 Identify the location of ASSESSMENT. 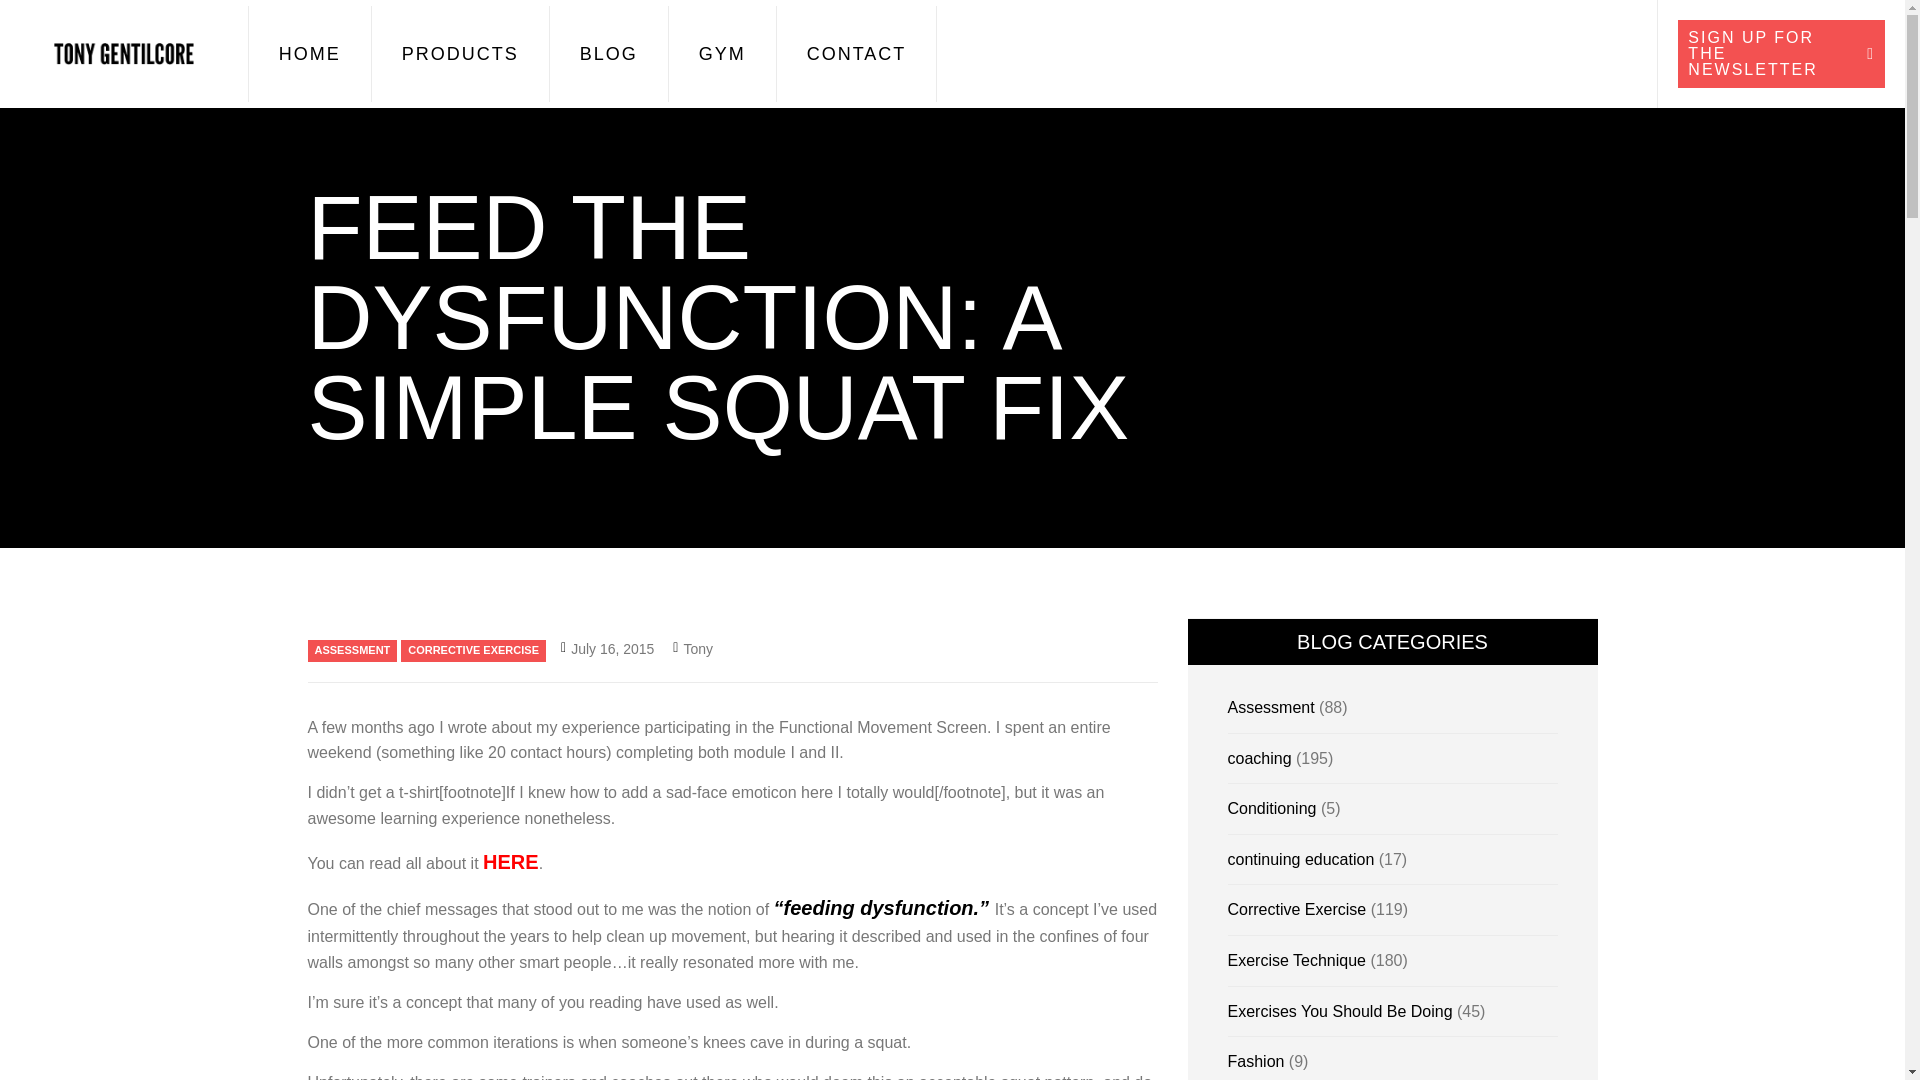
(352, 651).